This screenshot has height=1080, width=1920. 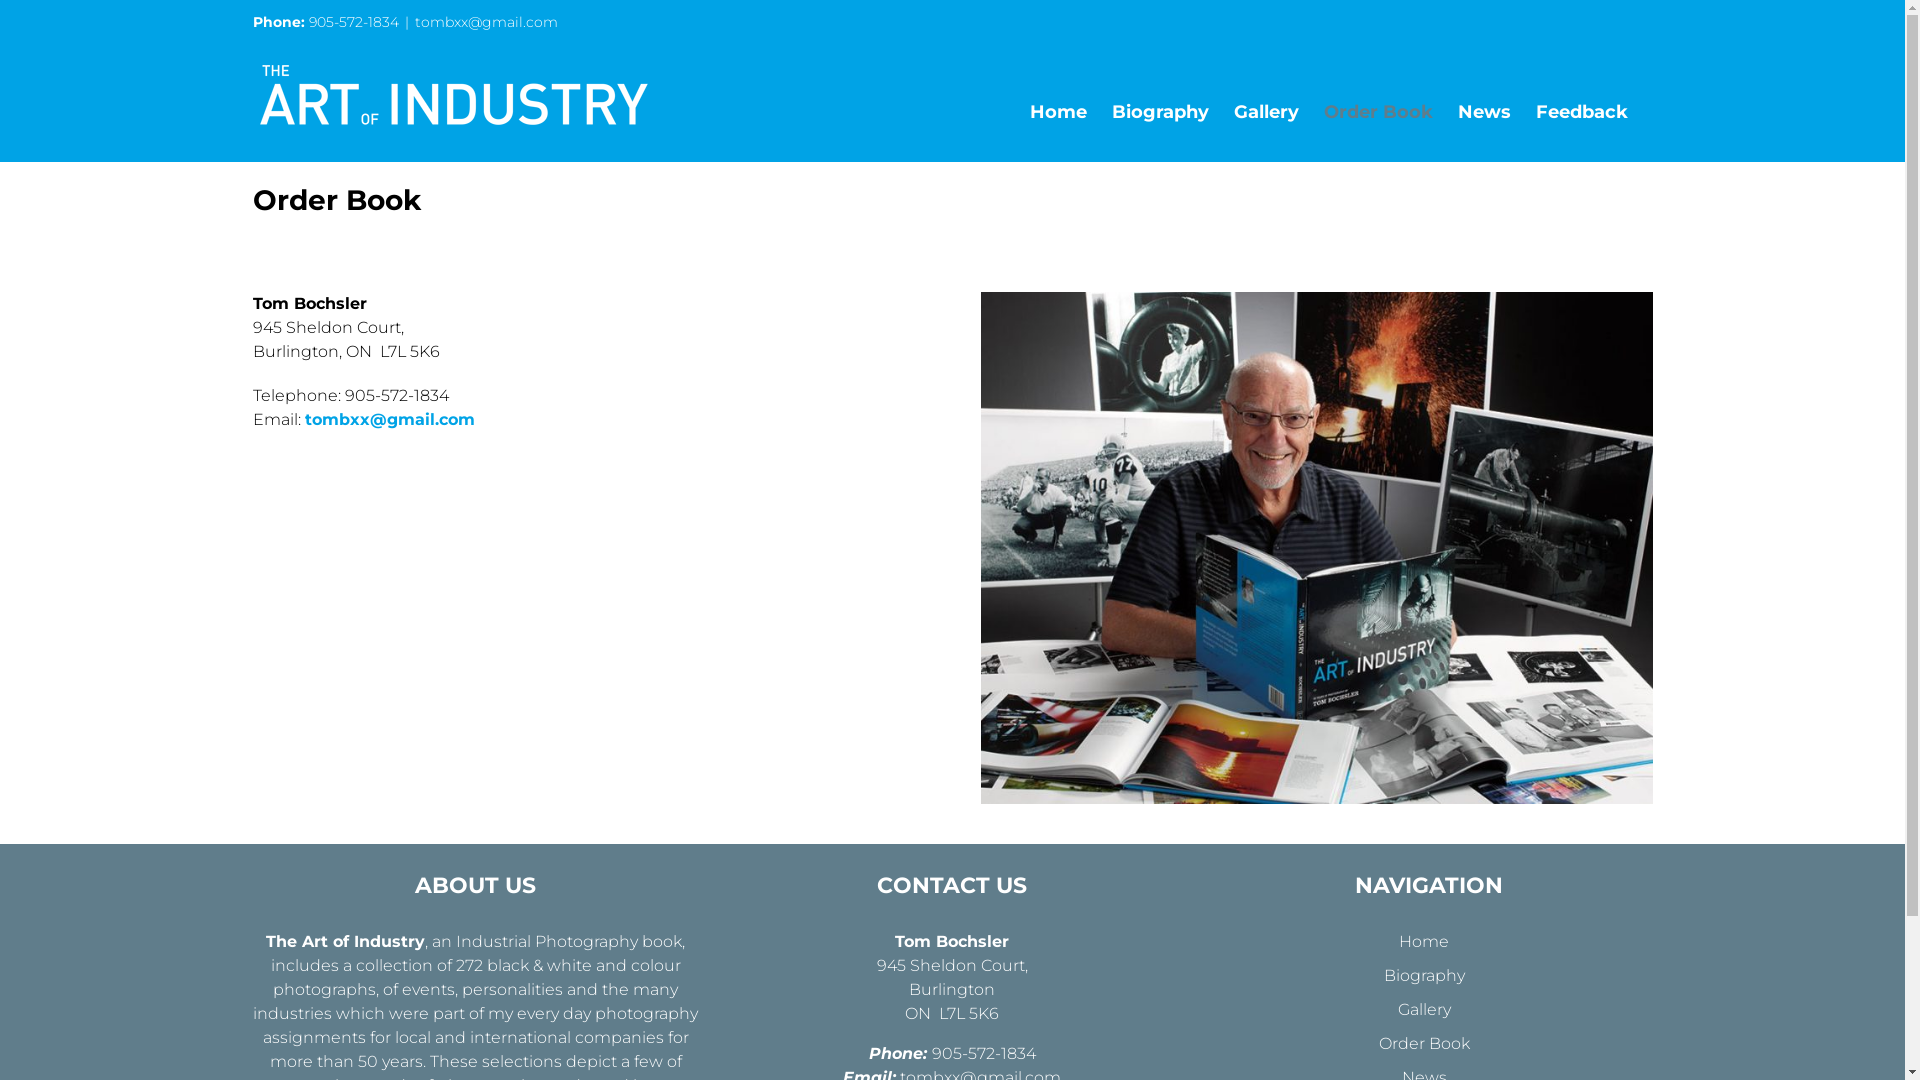 What do you see at coordinates (1424, 942) in the screenshot?
I see `Home` at bounding box center [1424, 942].